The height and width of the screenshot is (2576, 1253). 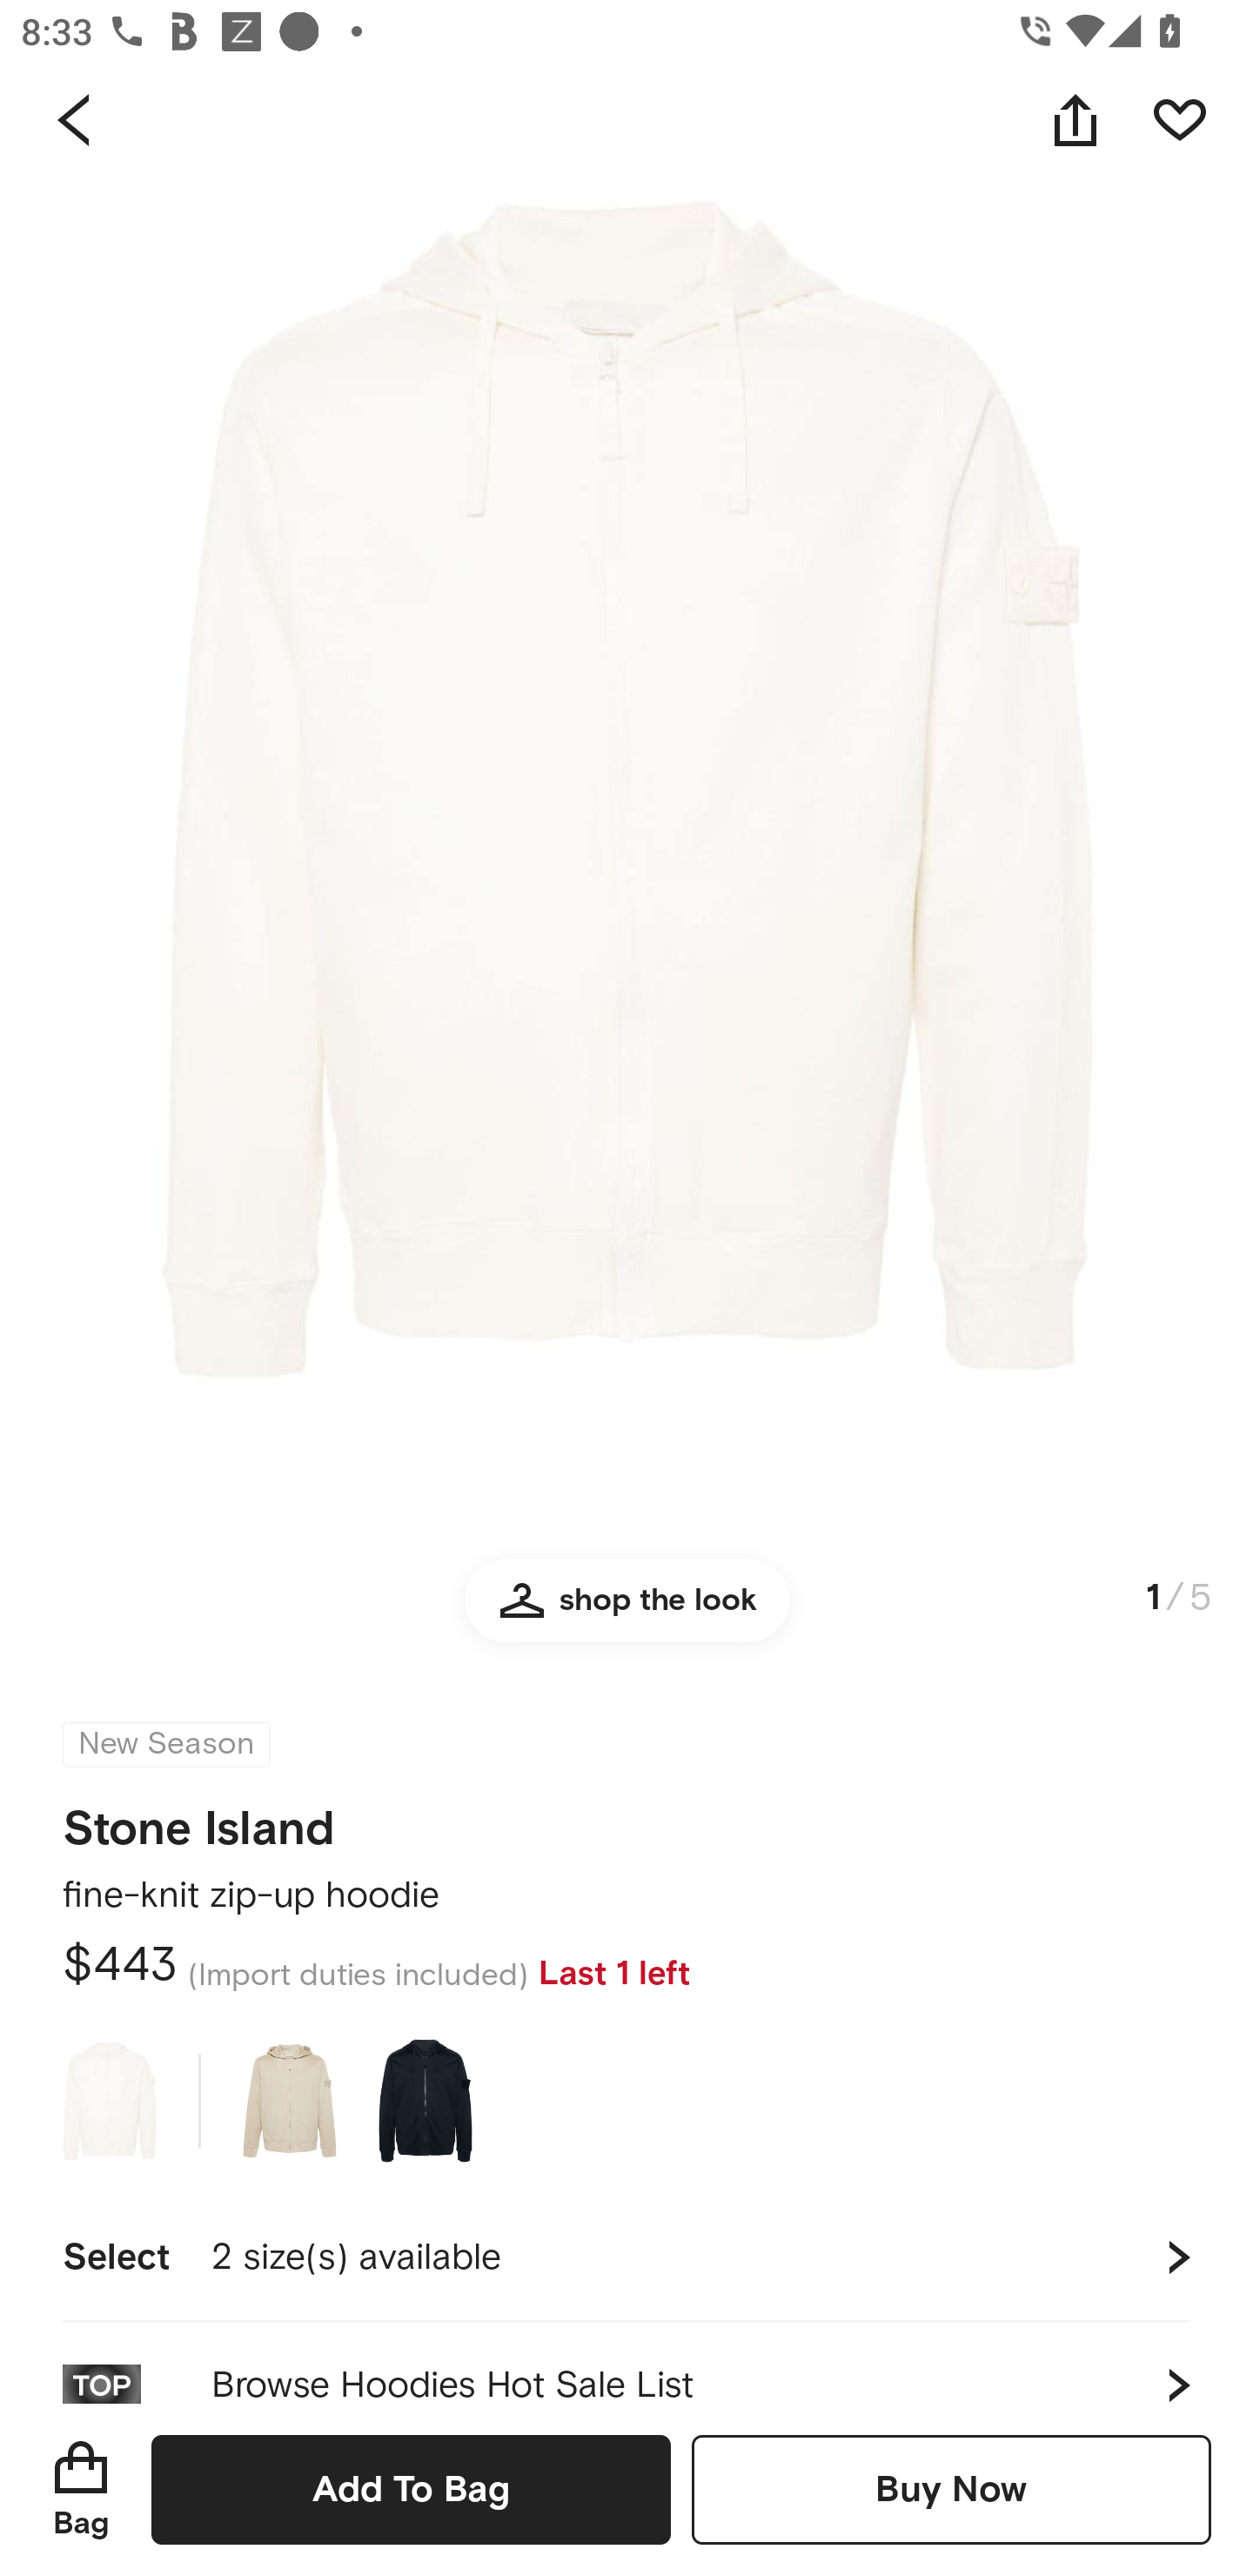 What do you see at coordinates (951, 2489) in the screenshot?
I see `Buy Now` at bounding box center [951, 2489].